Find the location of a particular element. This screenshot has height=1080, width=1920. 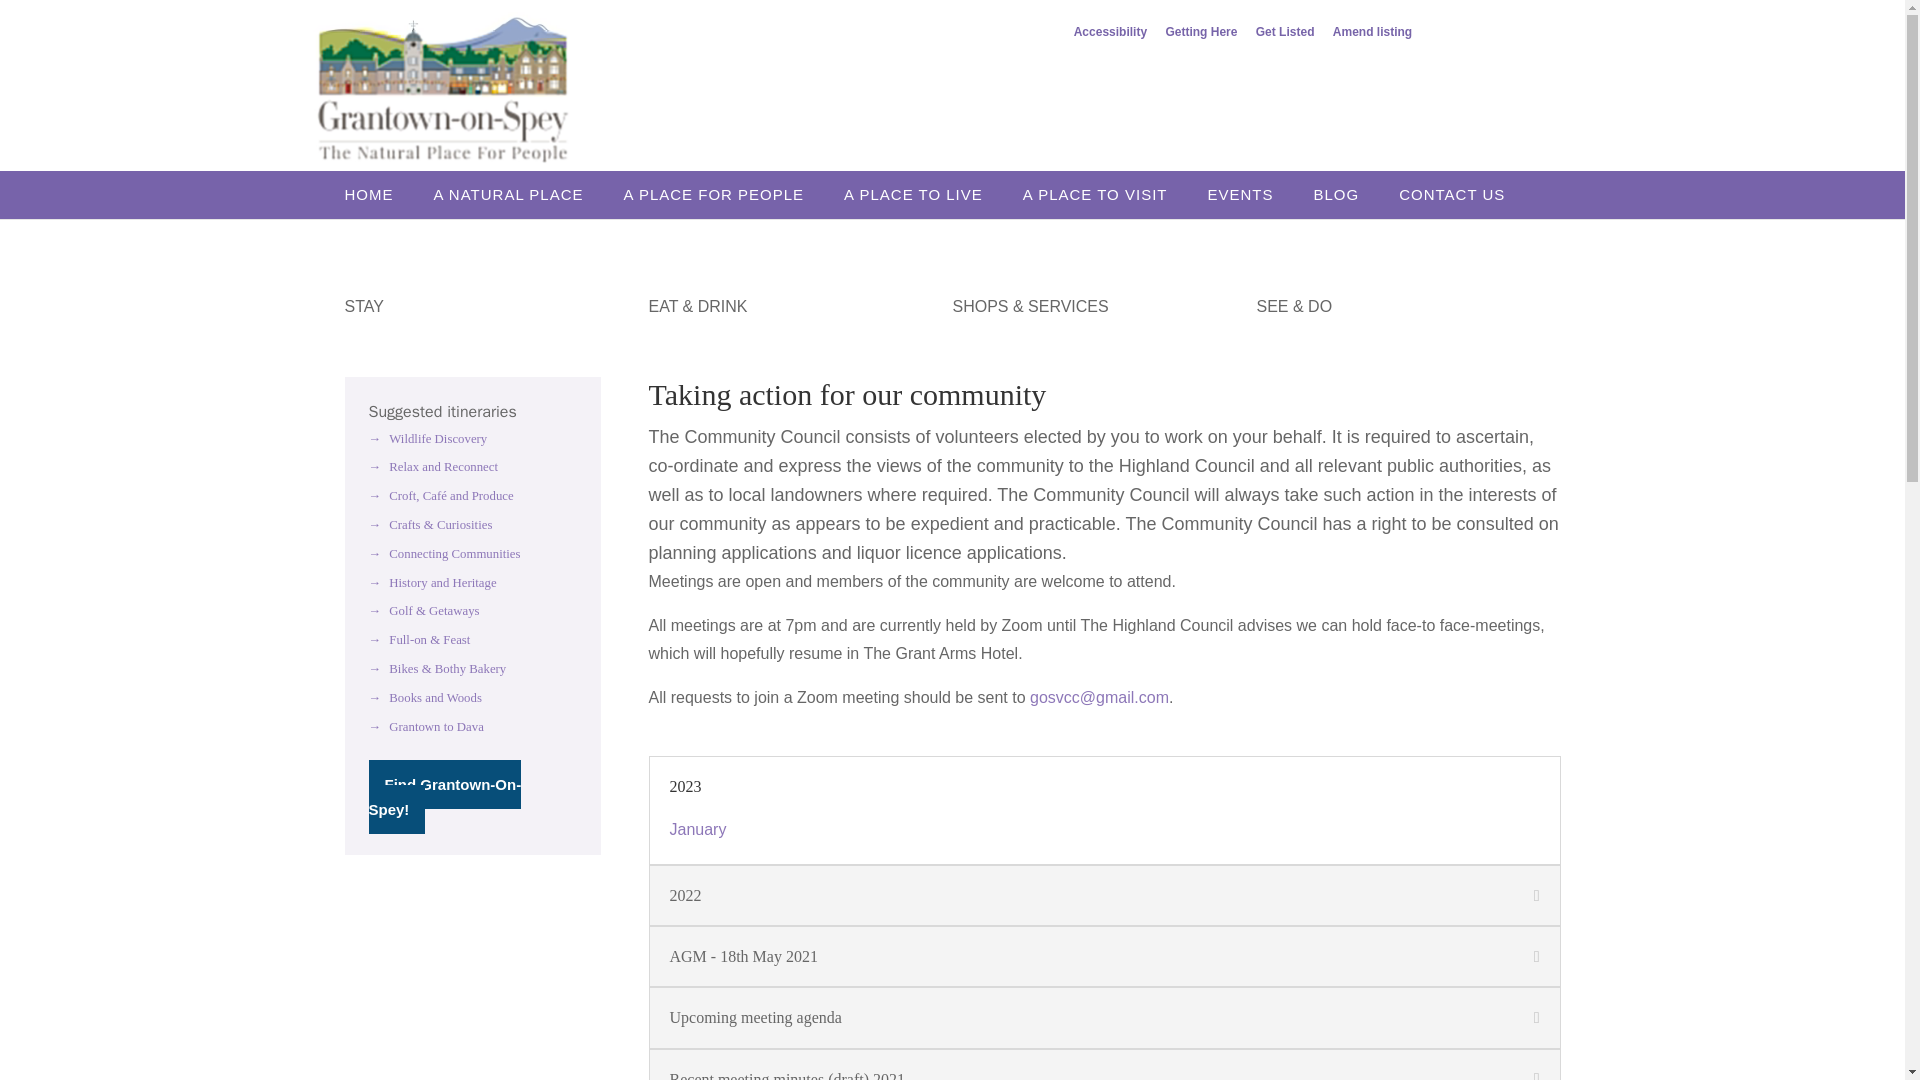

CONTACT US is located at coordinates (1462, 194).